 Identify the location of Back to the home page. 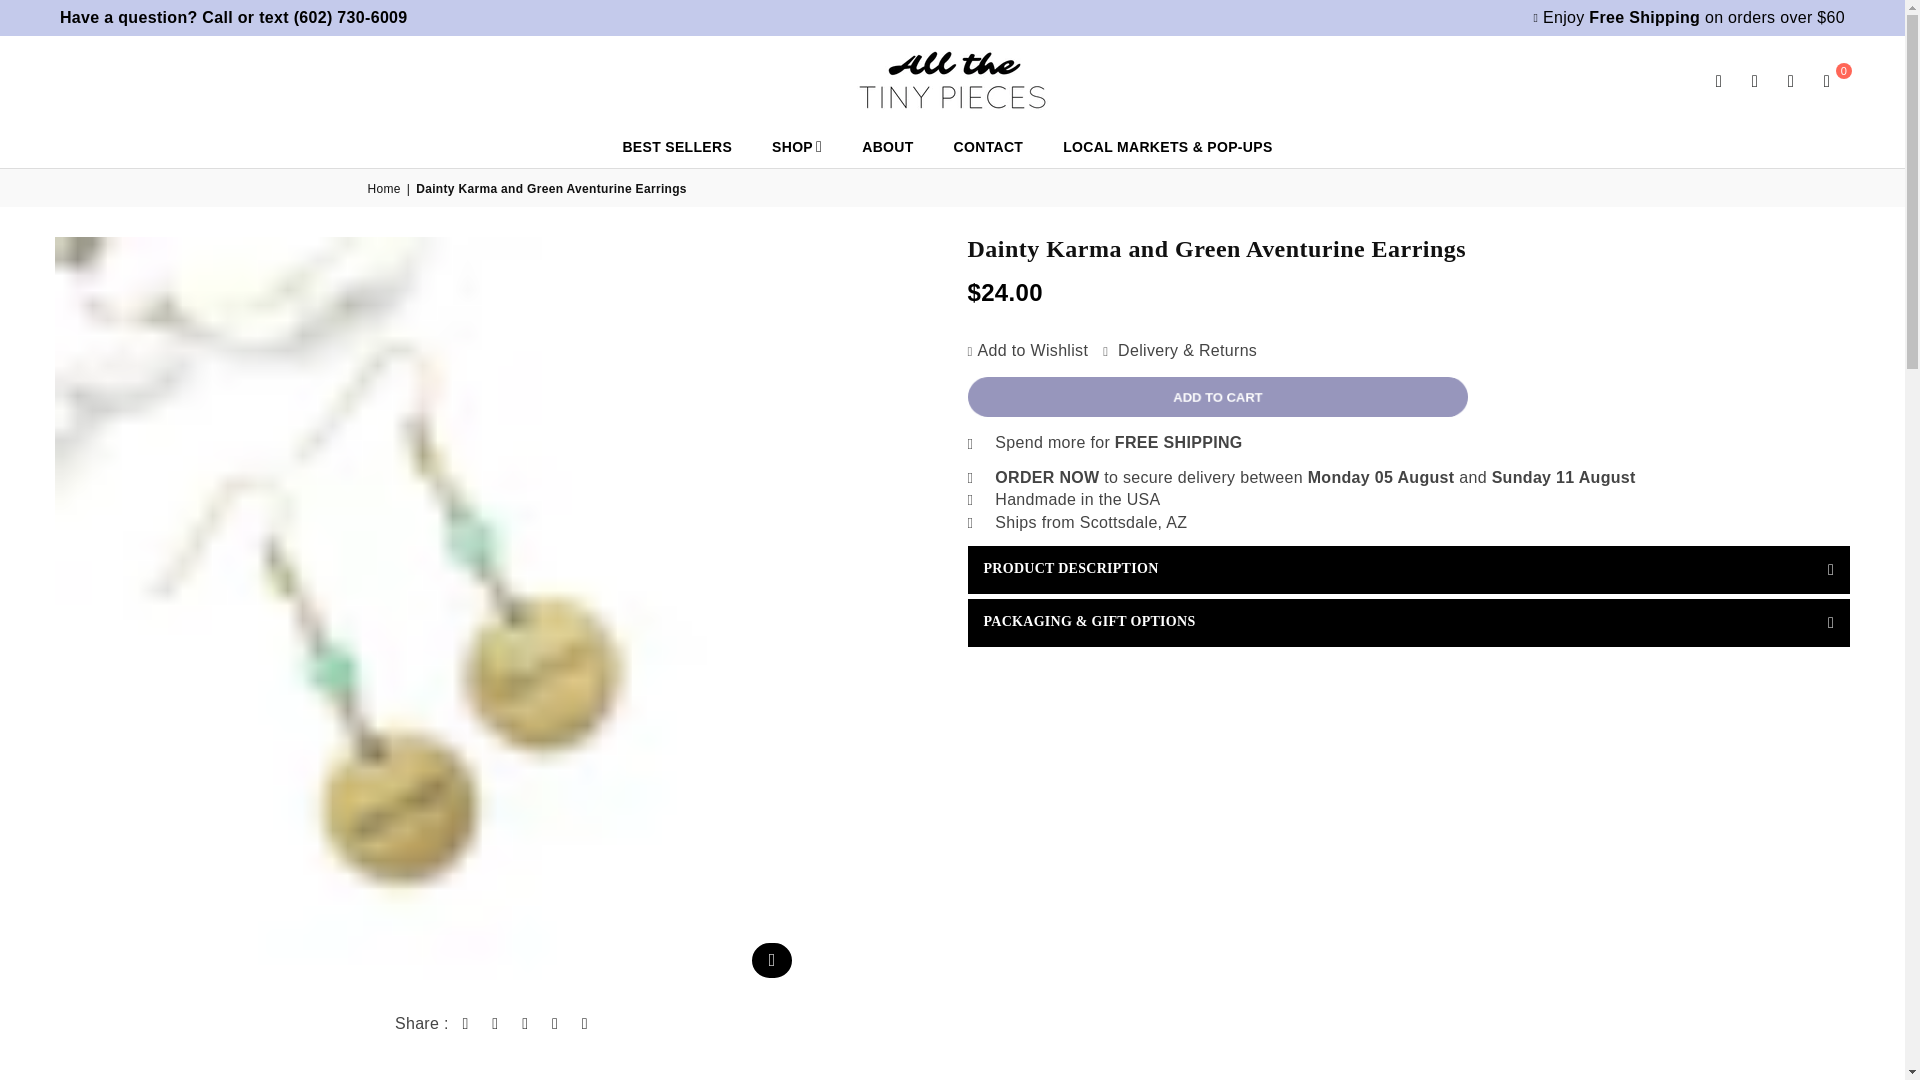
(386, 189).